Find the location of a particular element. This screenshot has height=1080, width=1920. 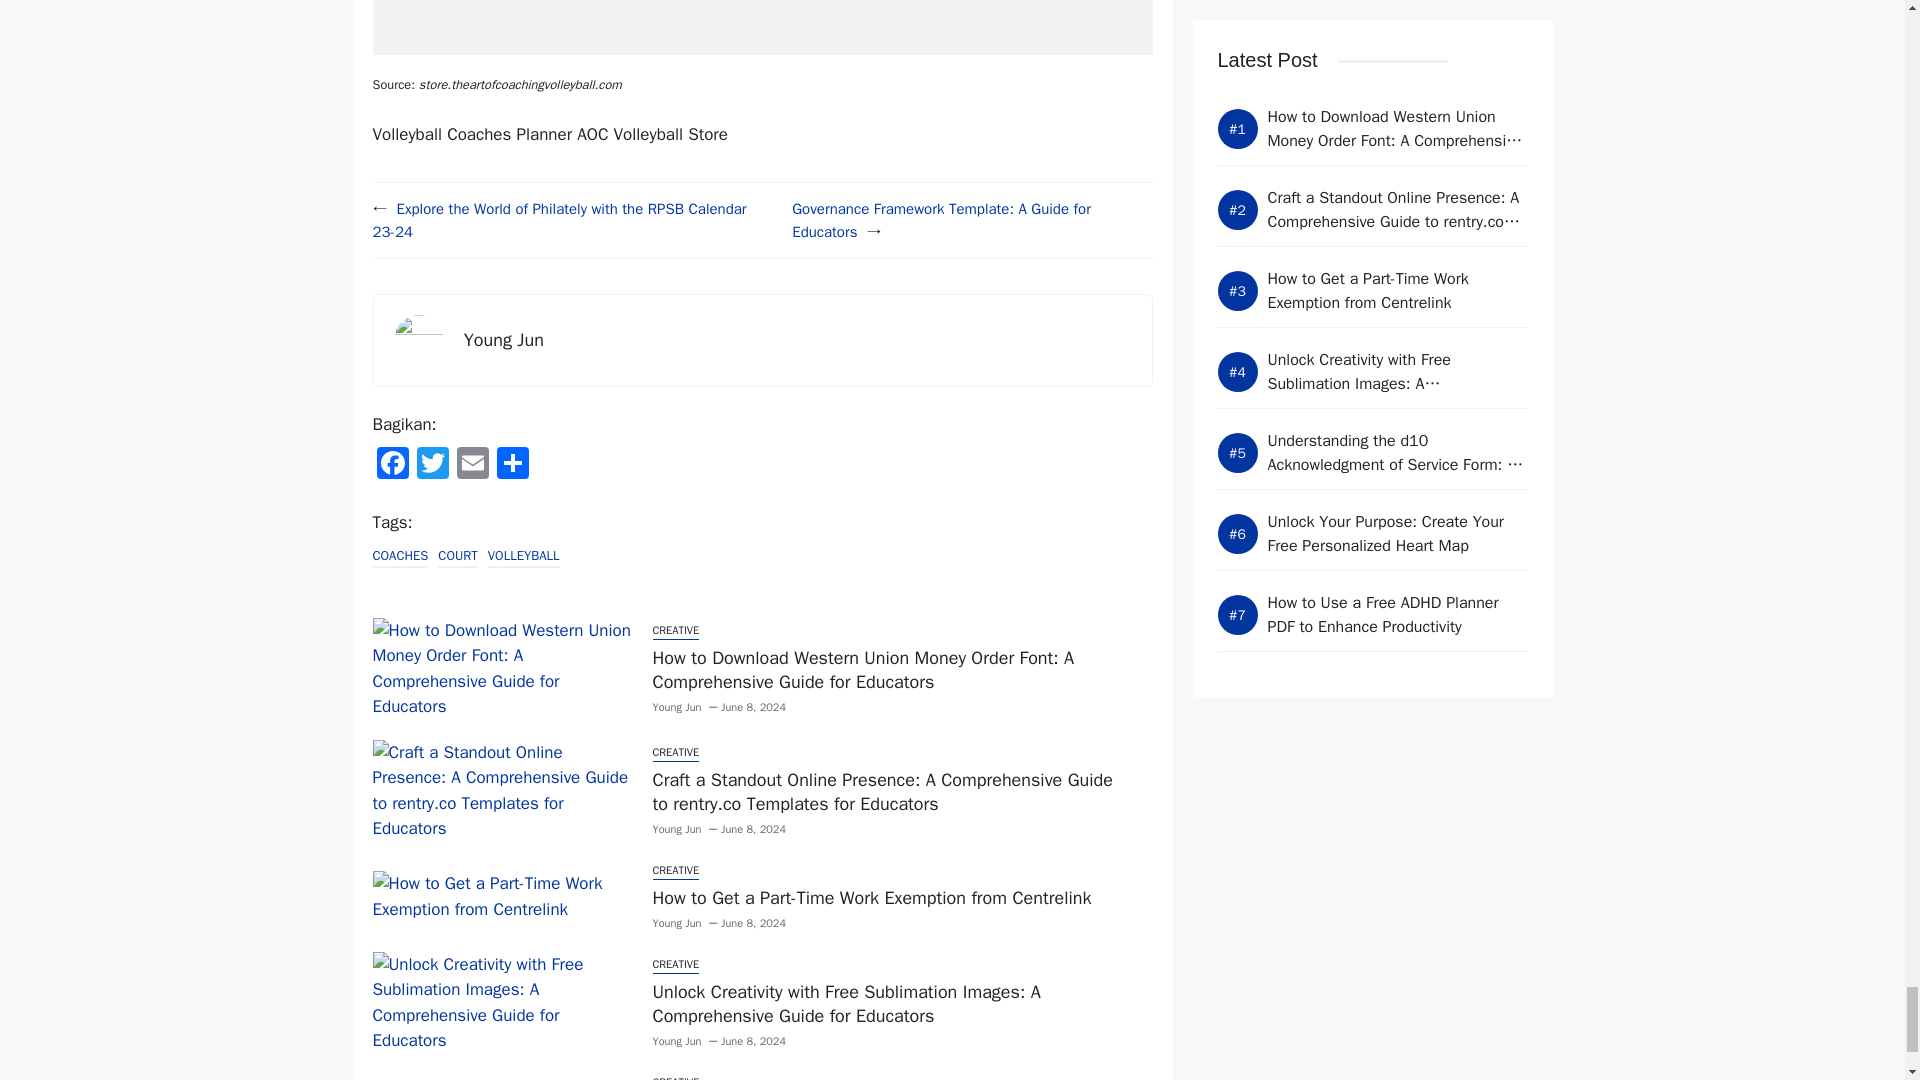

How to Get a Part-Time Work Exemption from Centrelink is located at coordinates (871, 898).